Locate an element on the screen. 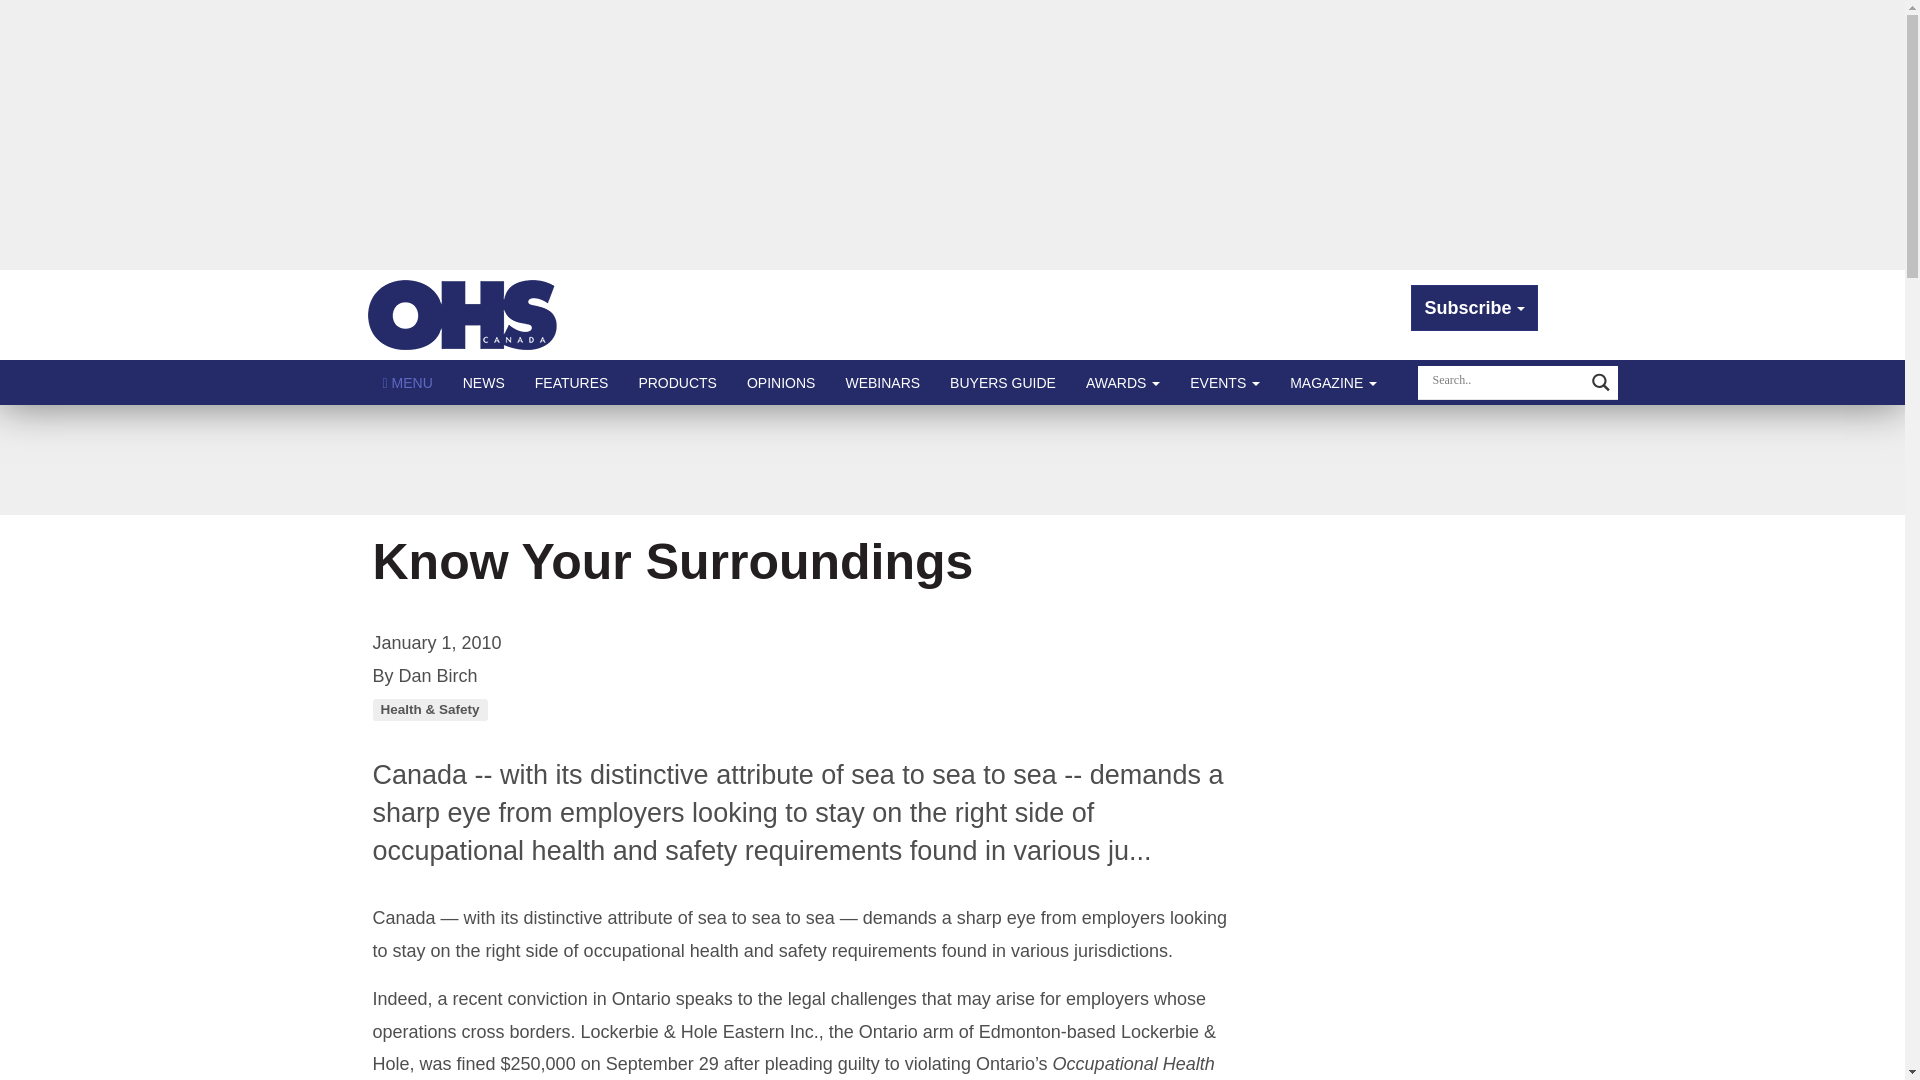 The width and height of the screenshot is (1920, 1080). PRODUCTS is located at coordinates (676, 382).